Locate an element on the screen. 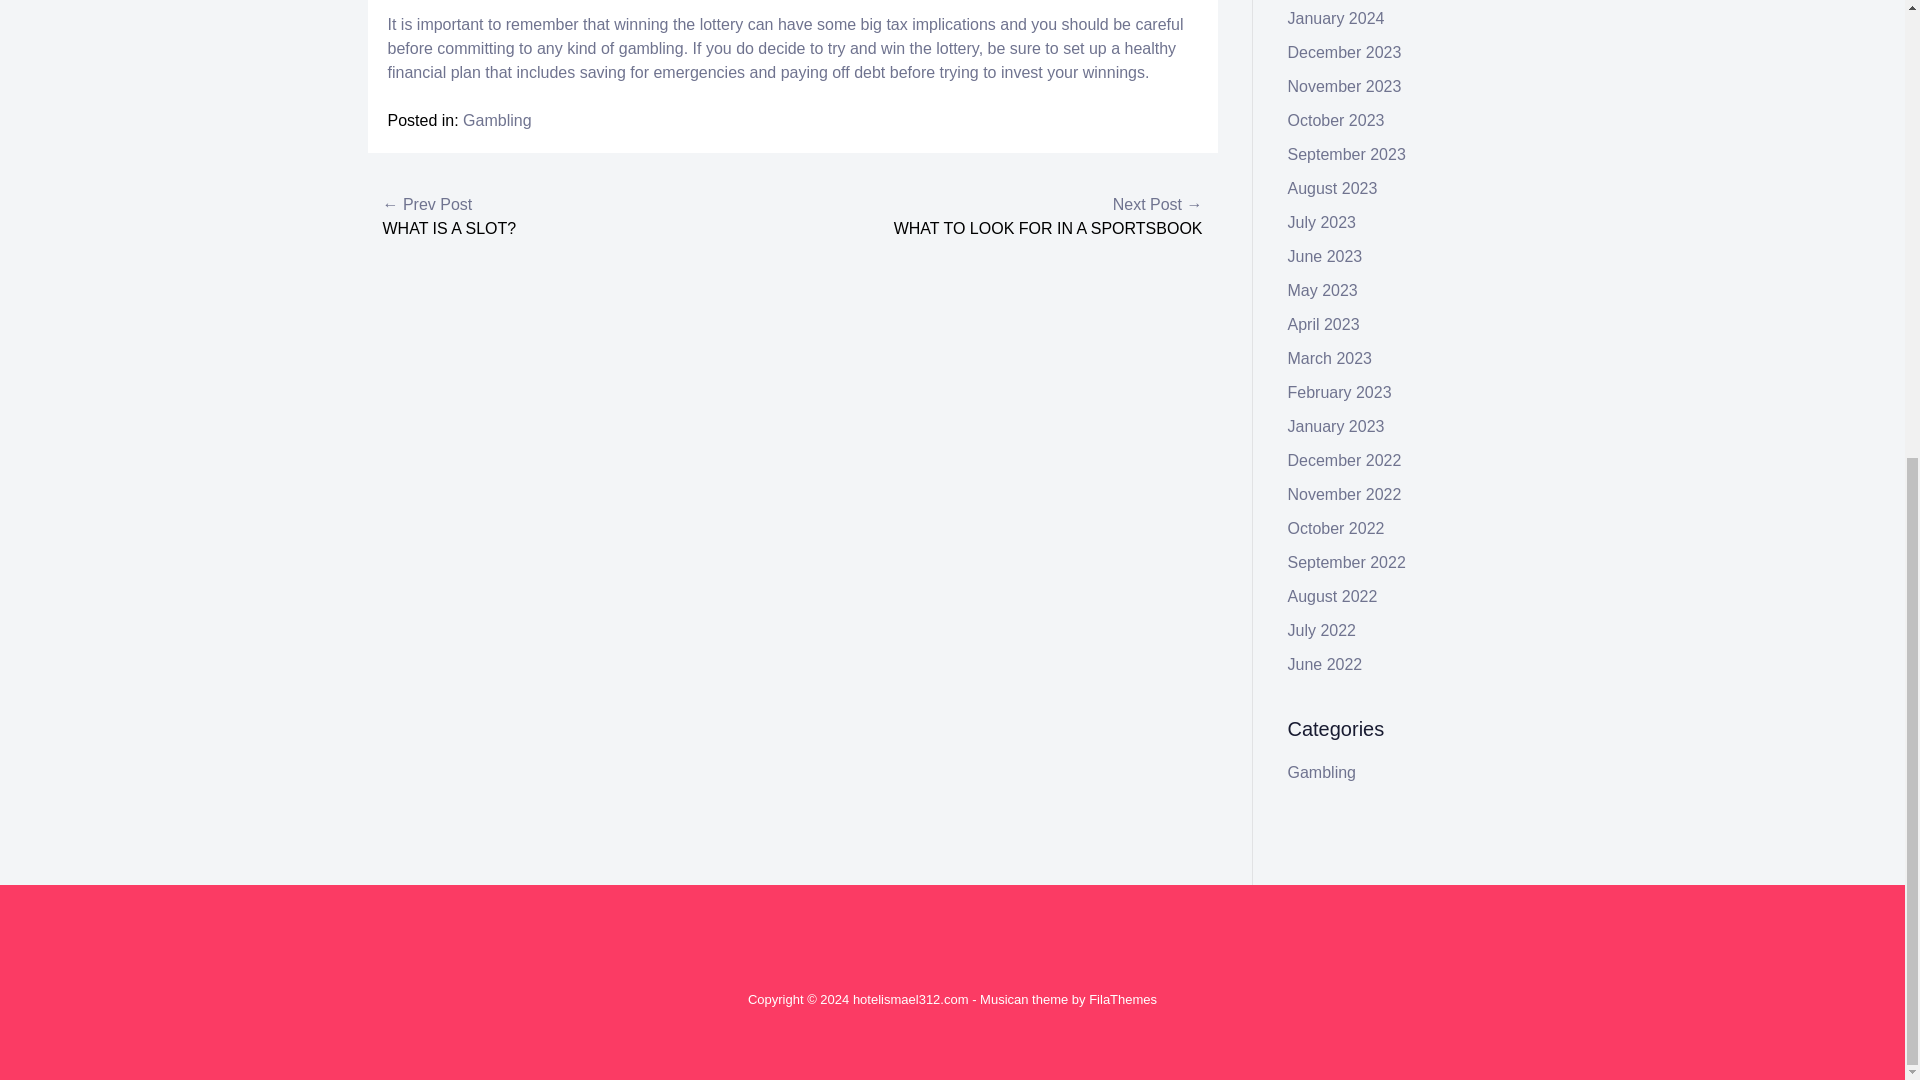 The image size is (1920, 1080). September 2023 is located at coordinates (1346, 154).